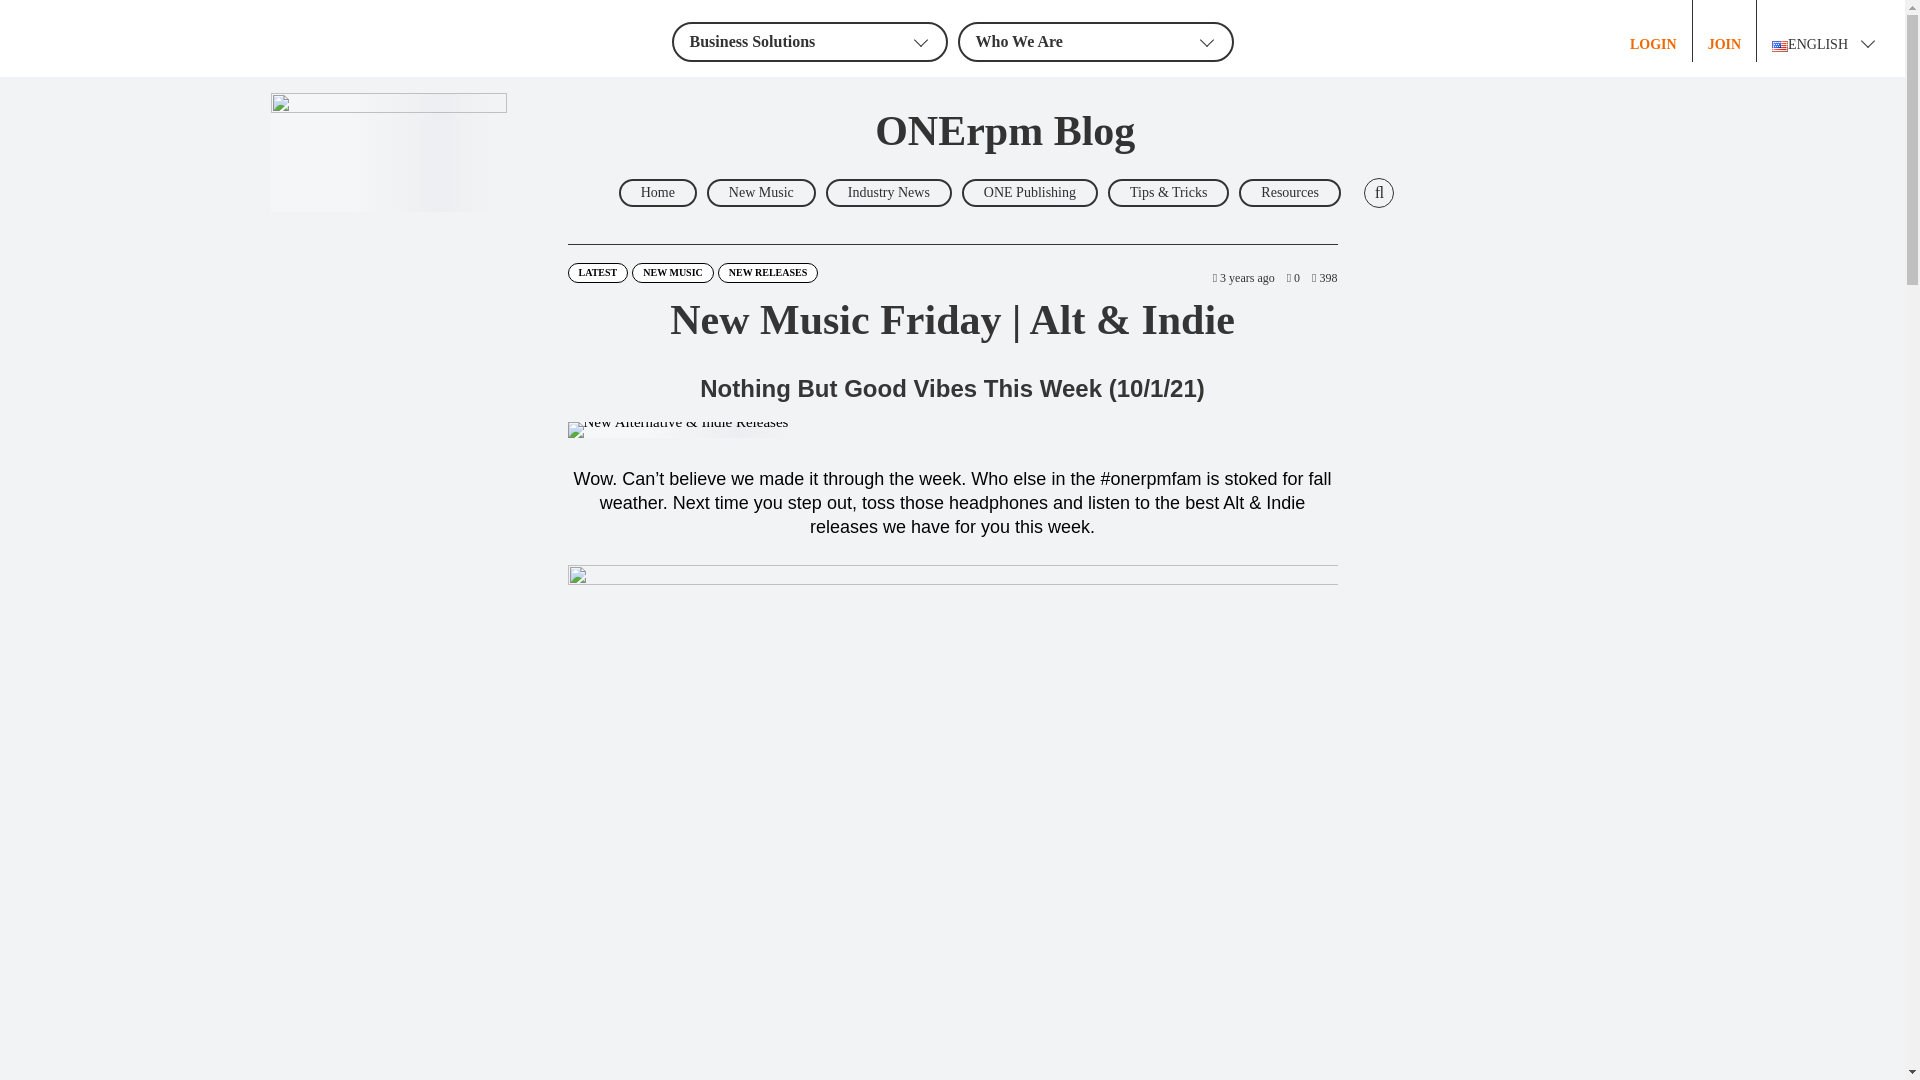 The image size is (1920, 1080). What do you see at coordinates (810, 41) in the screenshot?
I see `Business Solutions` at bounding box center [810, 41].